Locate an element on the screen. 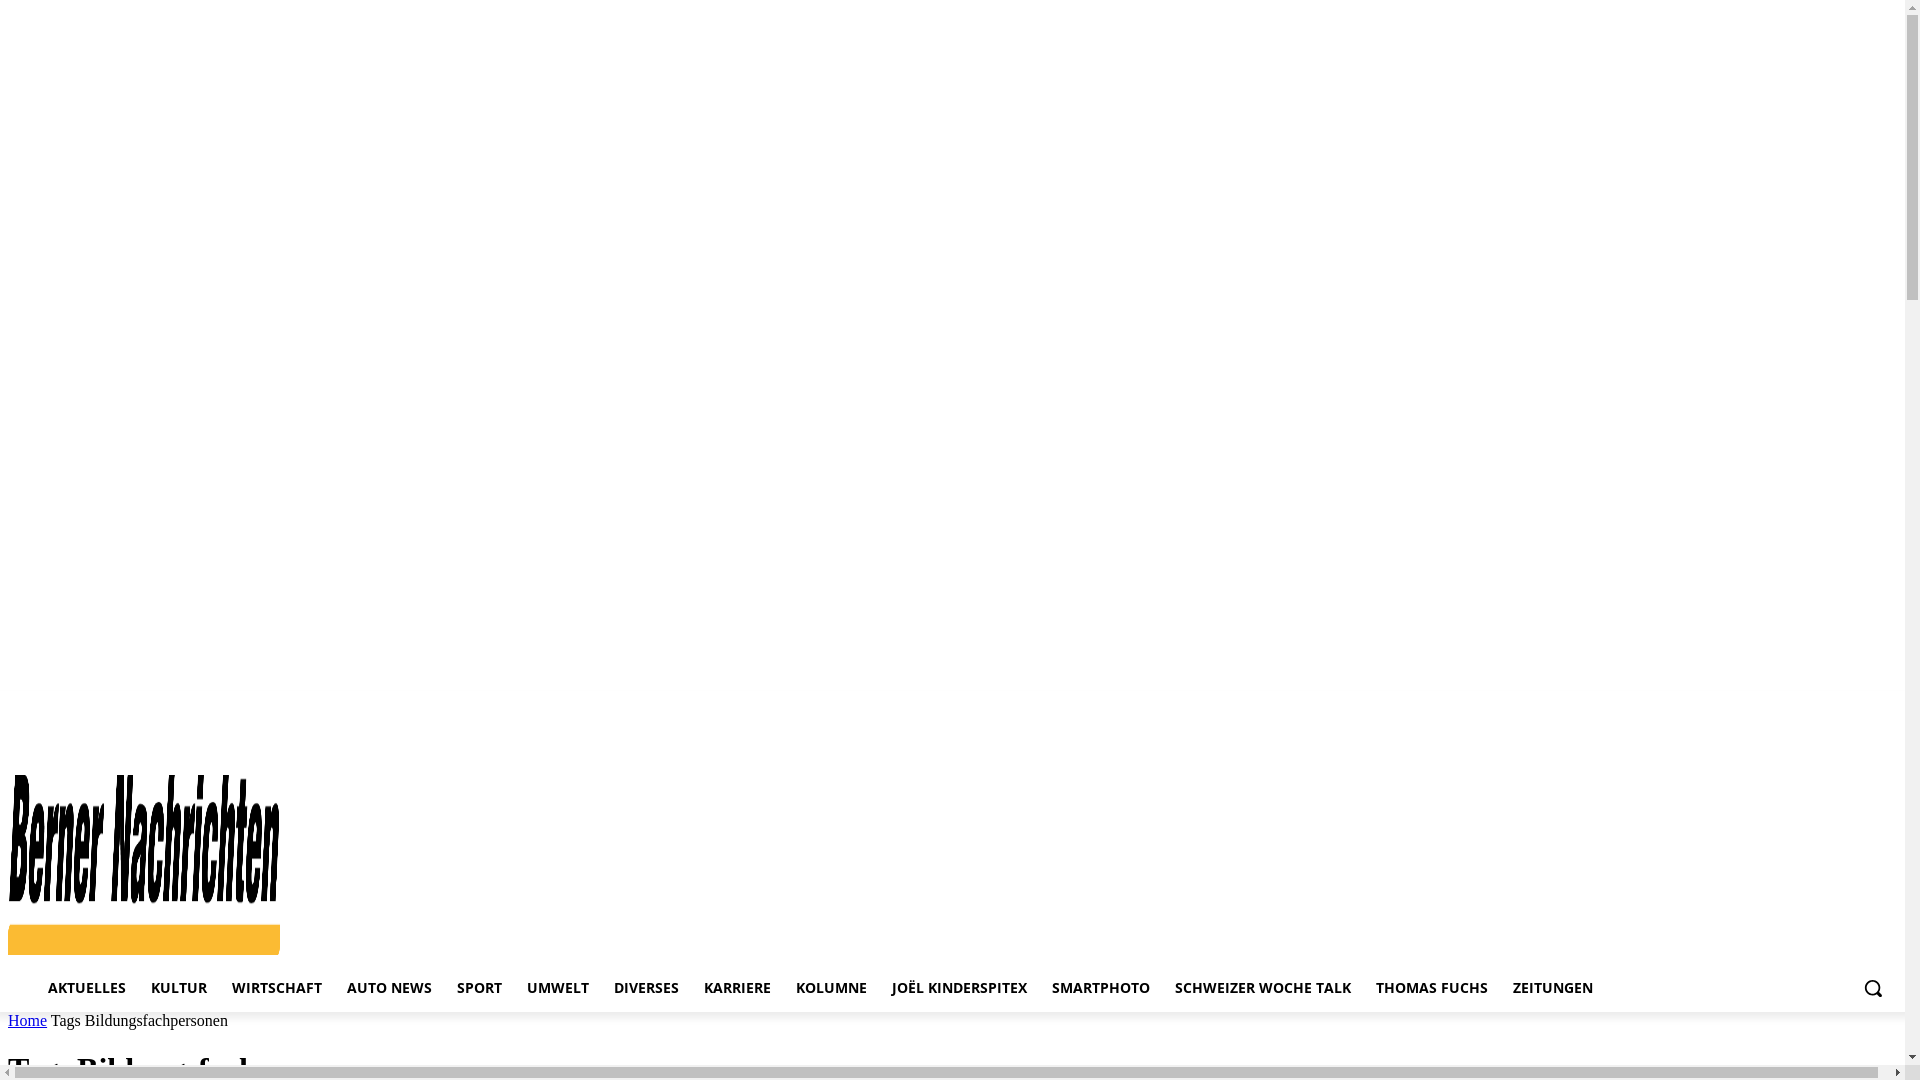 The height and width of the screenshot is (1080, 1920). KULTUR is located at coordinates (179, 988).